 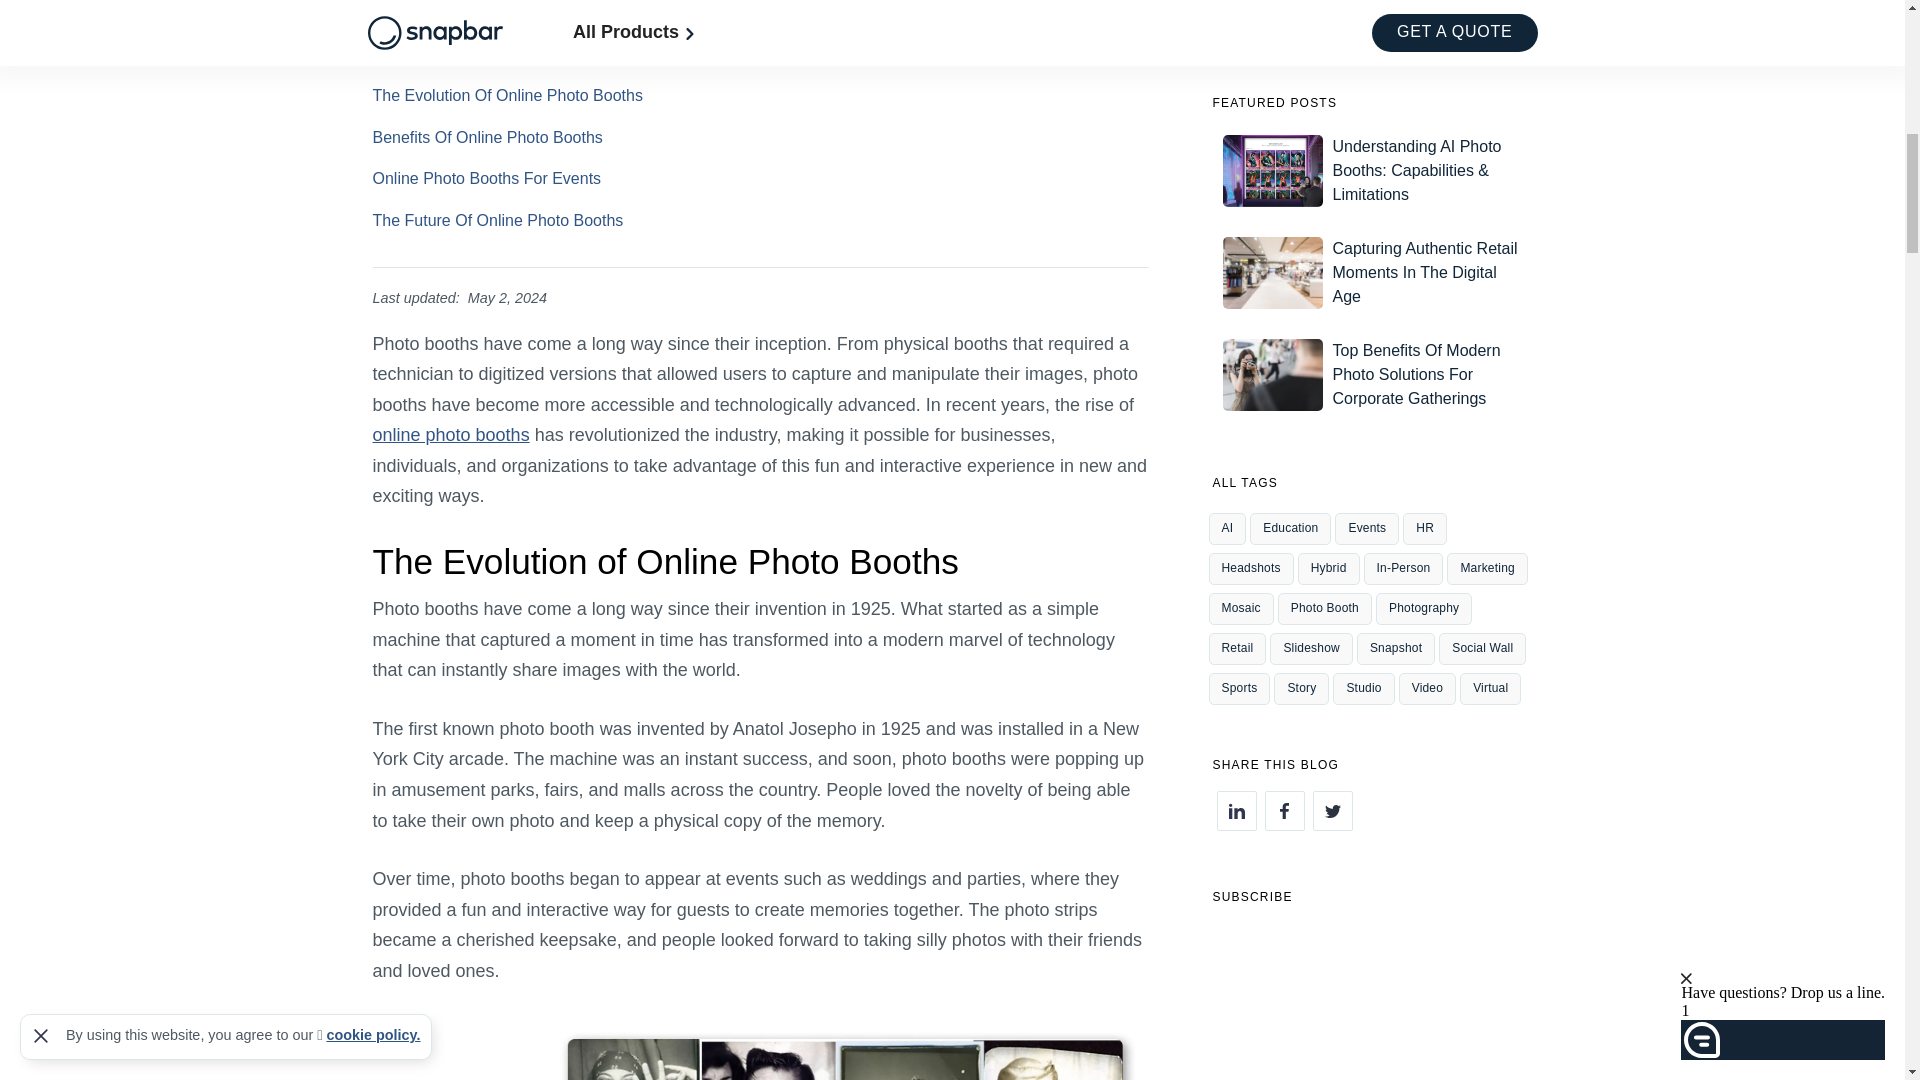 I want to click on Events, so click(x=584, y=6).